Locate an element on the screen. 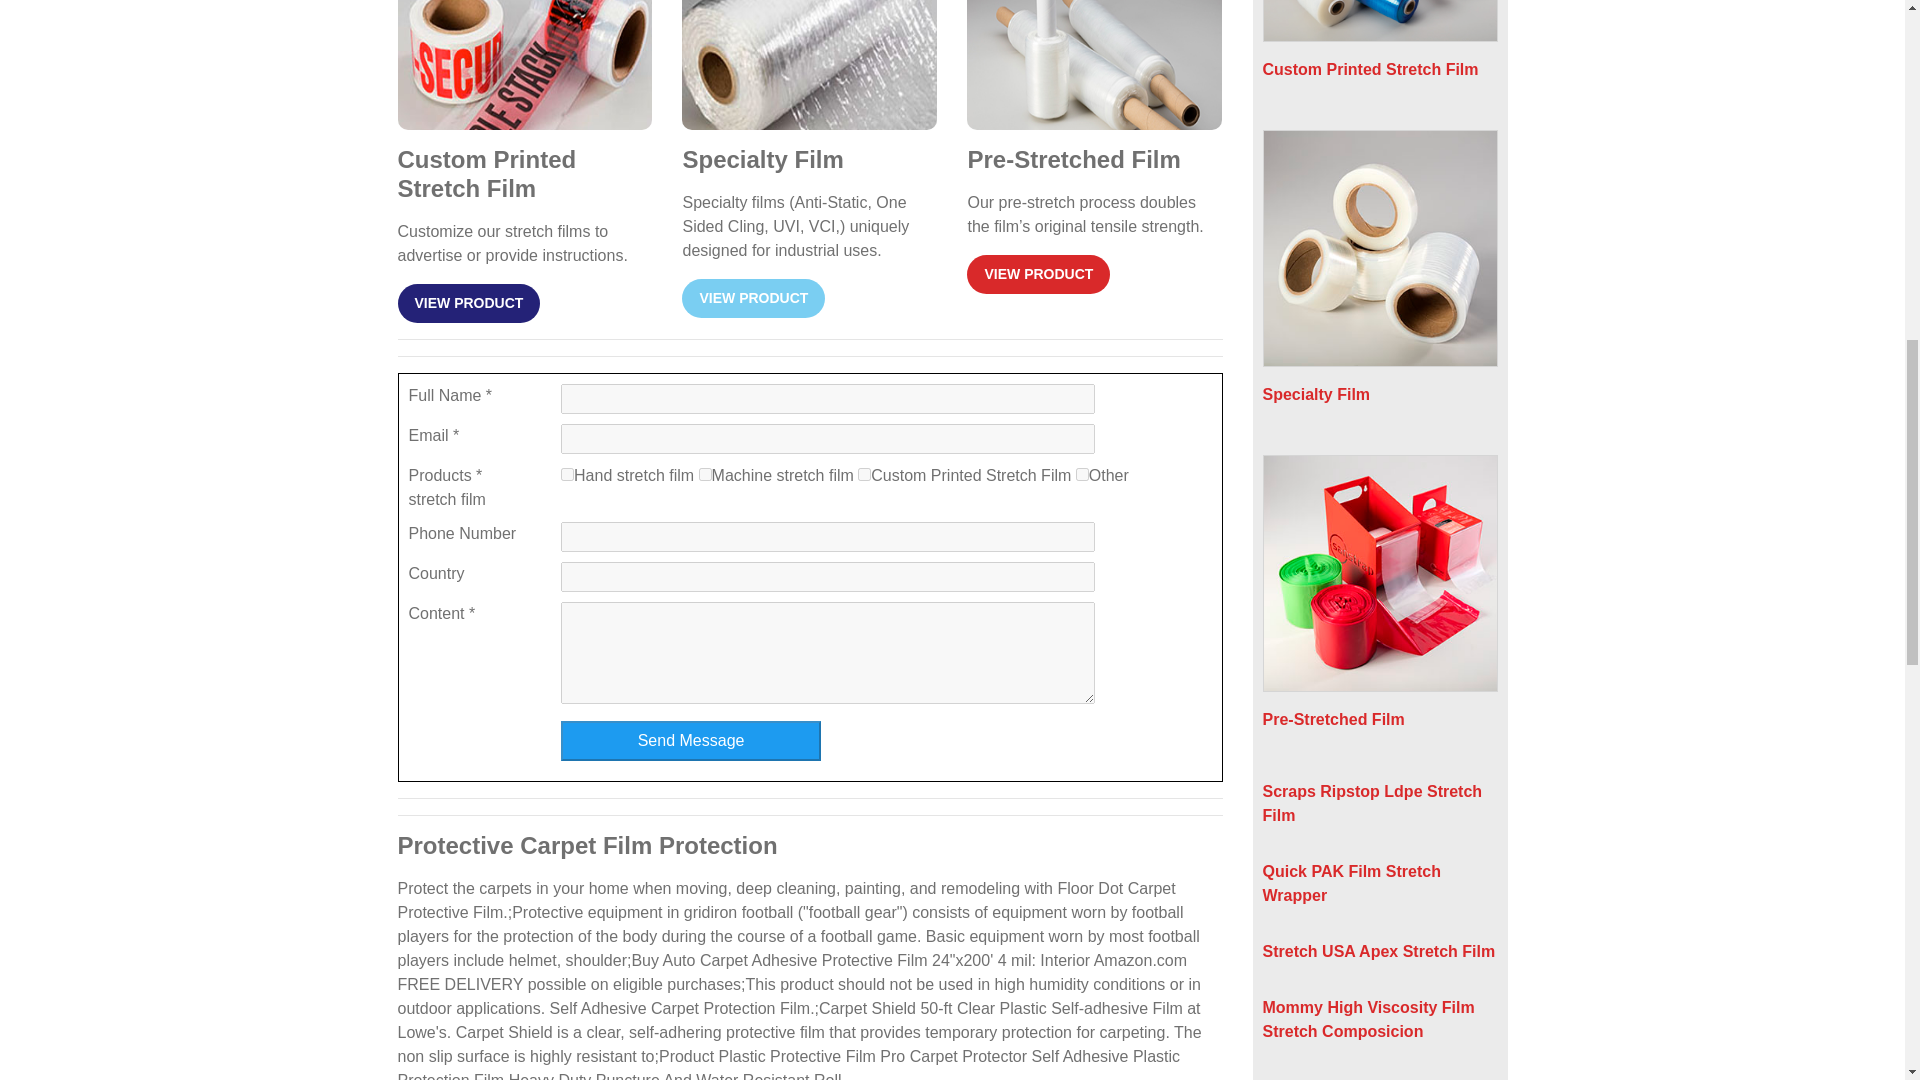 Image resolution: width=1920 pixels, height=1080 pixels. Quick PAK Film Stretch Wrapper is located at coordinates (1350, 882).